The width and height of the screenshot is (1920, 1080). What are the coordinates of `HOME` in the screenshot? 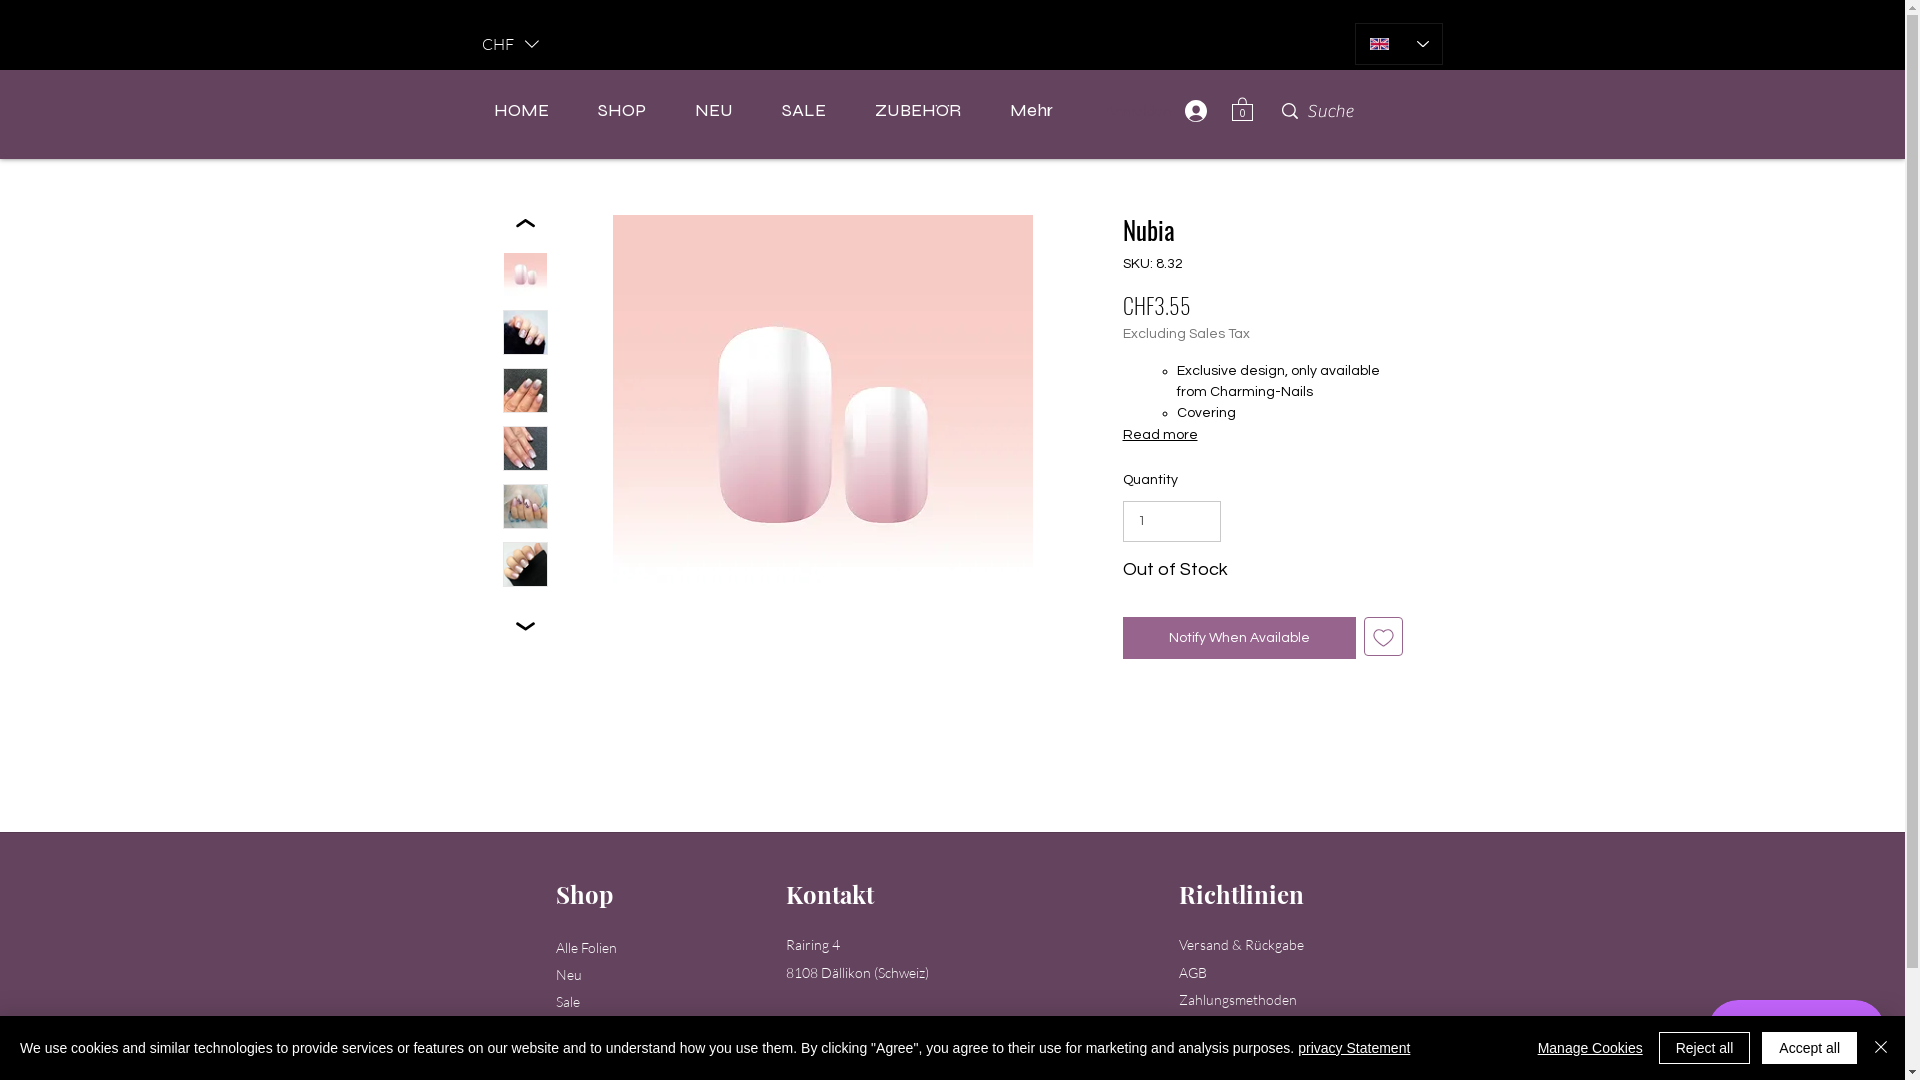 It's located at (520, 110).